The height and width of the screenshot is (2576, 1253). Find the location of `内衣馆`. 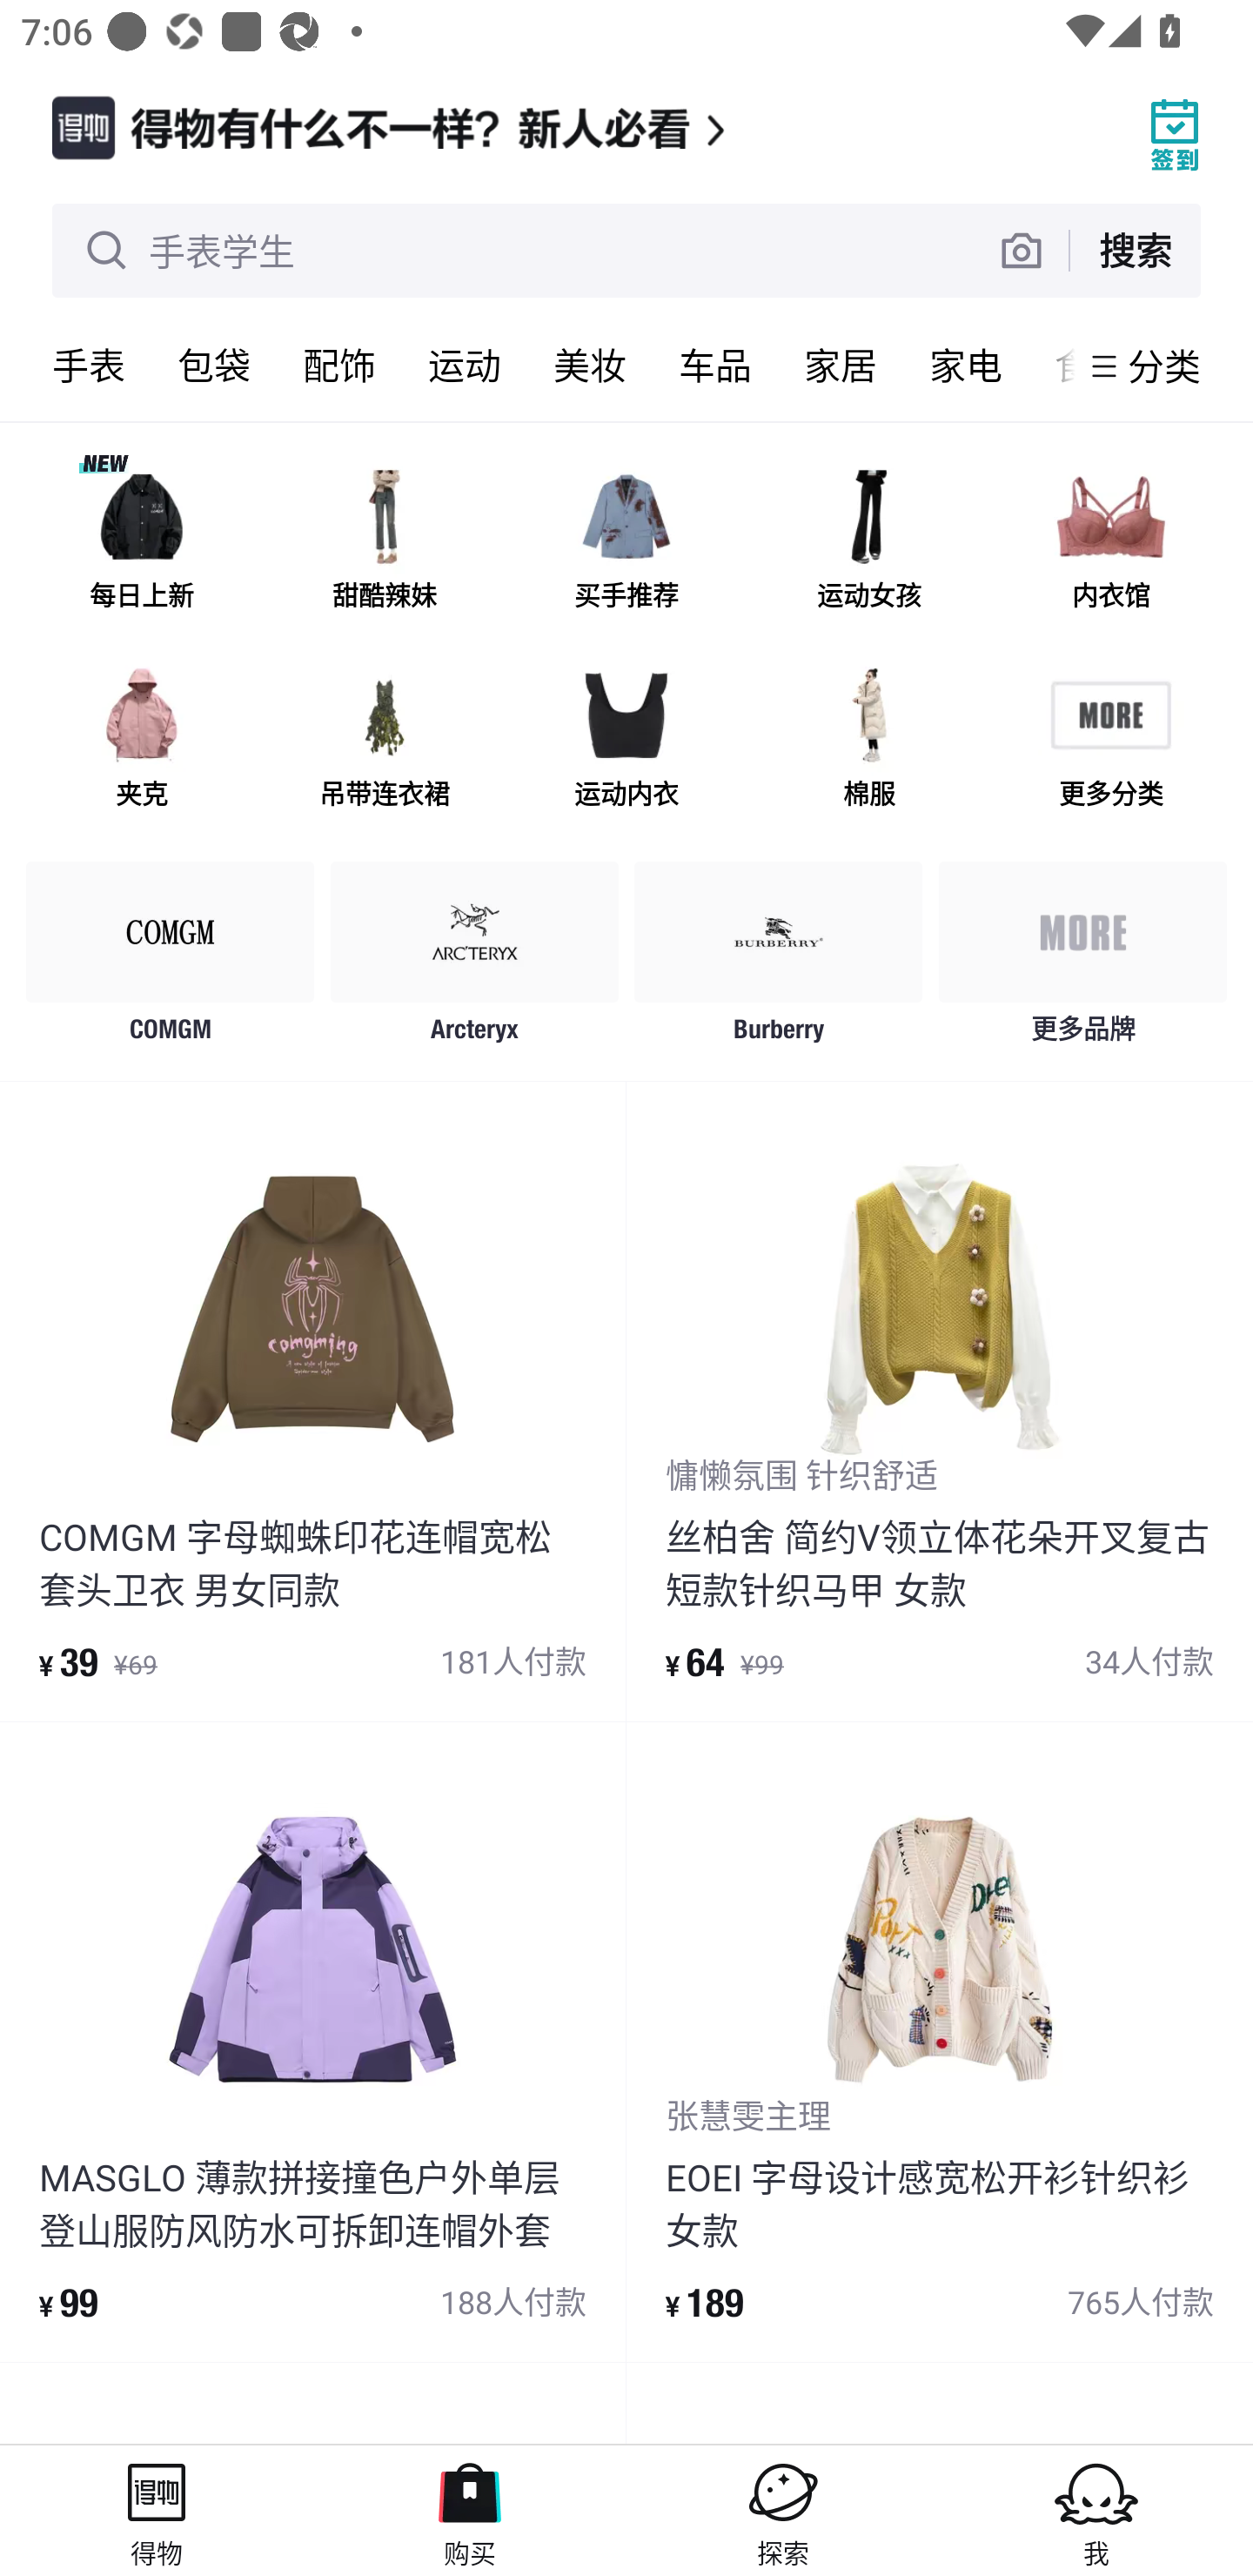

内衣馆 is located at coordinates (1110, 542).